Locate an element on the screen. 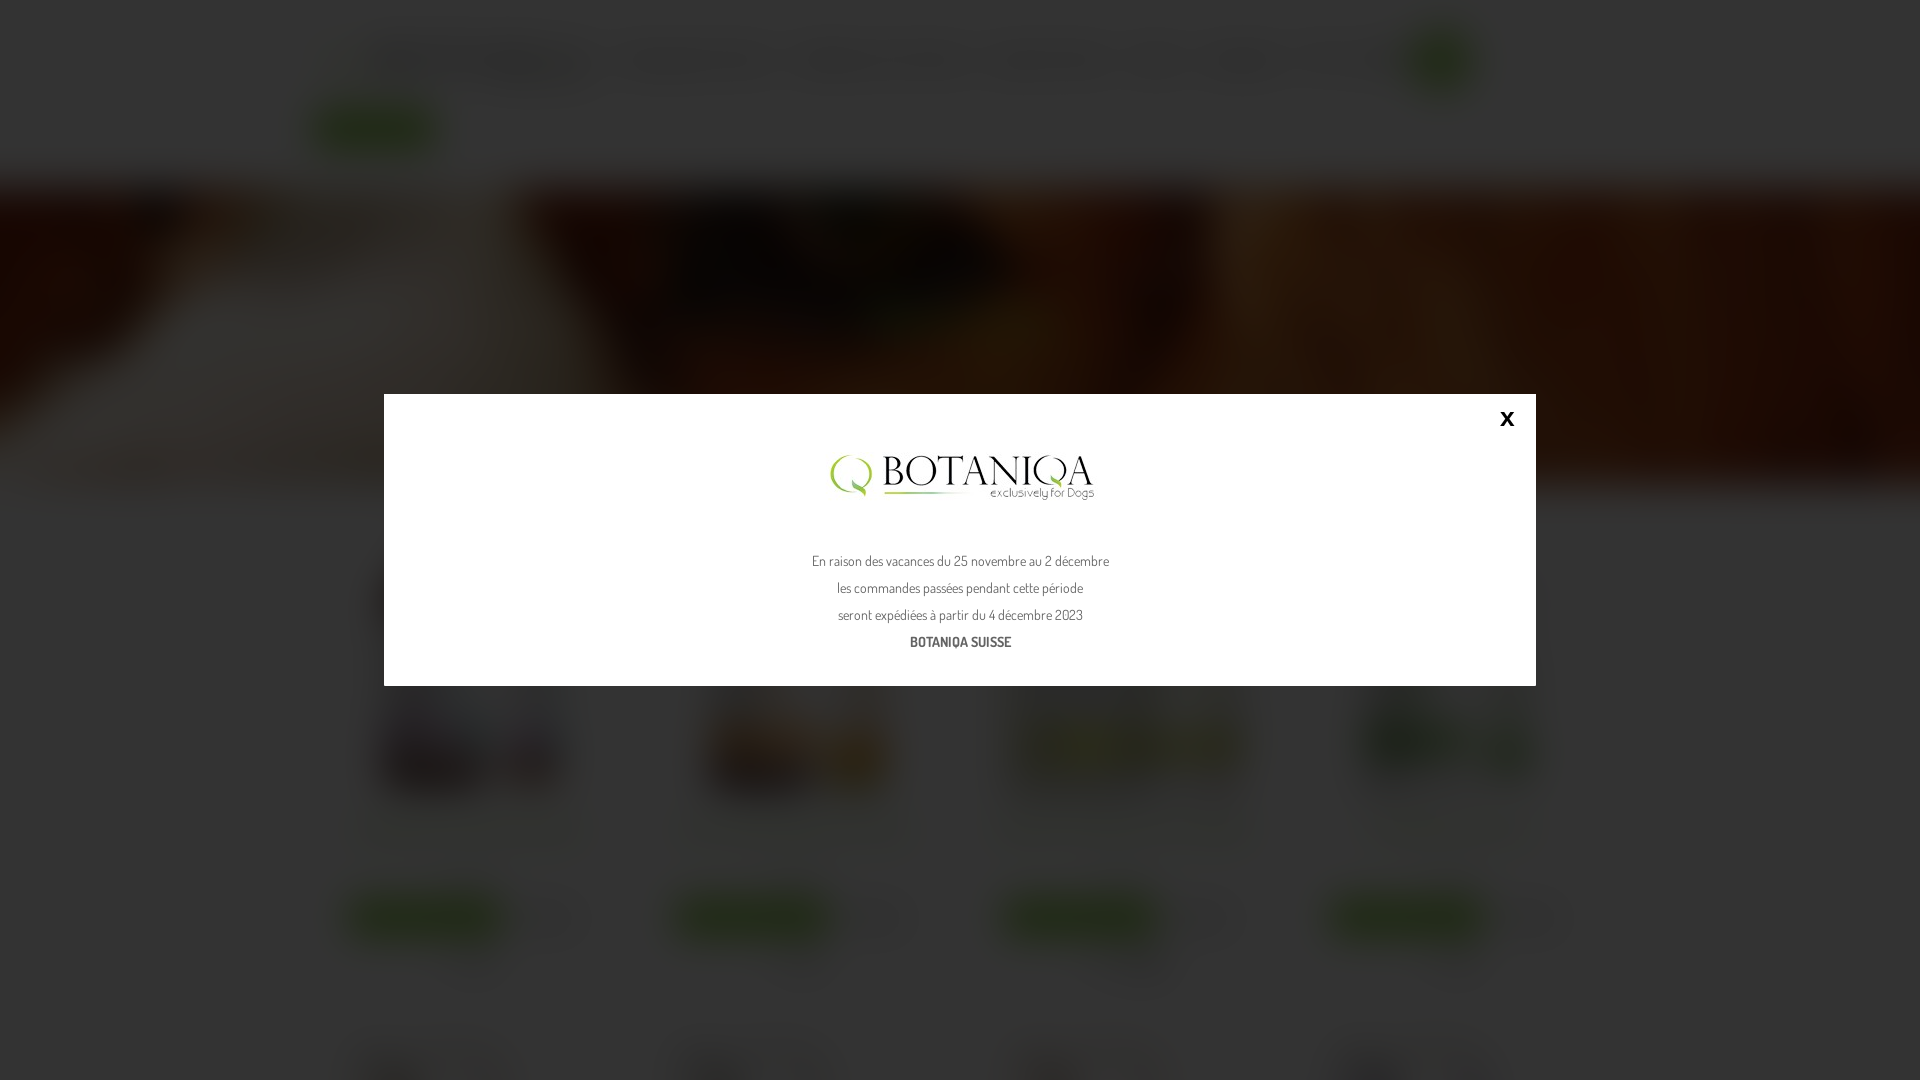 The height and width of the screenshot is (1080, 1920). DETANGLING COAT MILK is located at coordinates (1451, 658).